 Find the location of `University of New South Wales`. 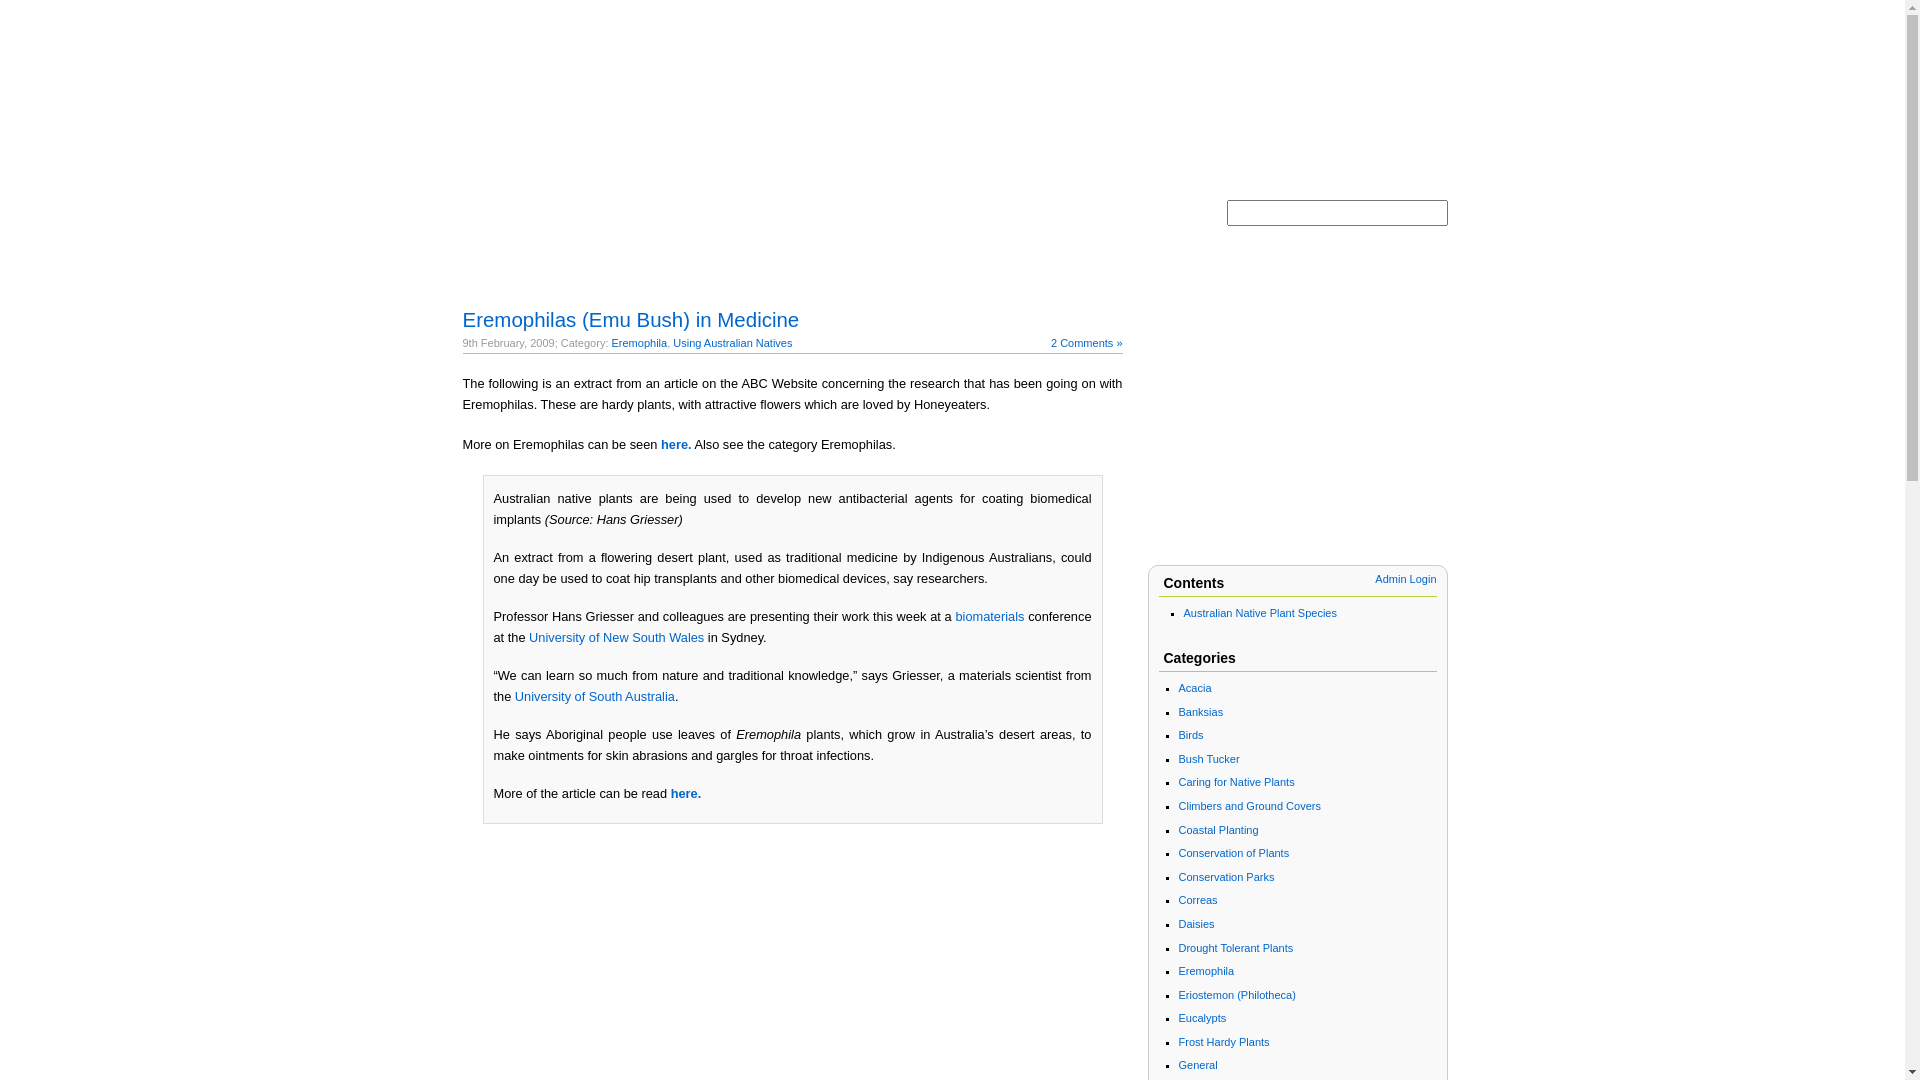

University of New South Wales is located at coordinates (616, 638).